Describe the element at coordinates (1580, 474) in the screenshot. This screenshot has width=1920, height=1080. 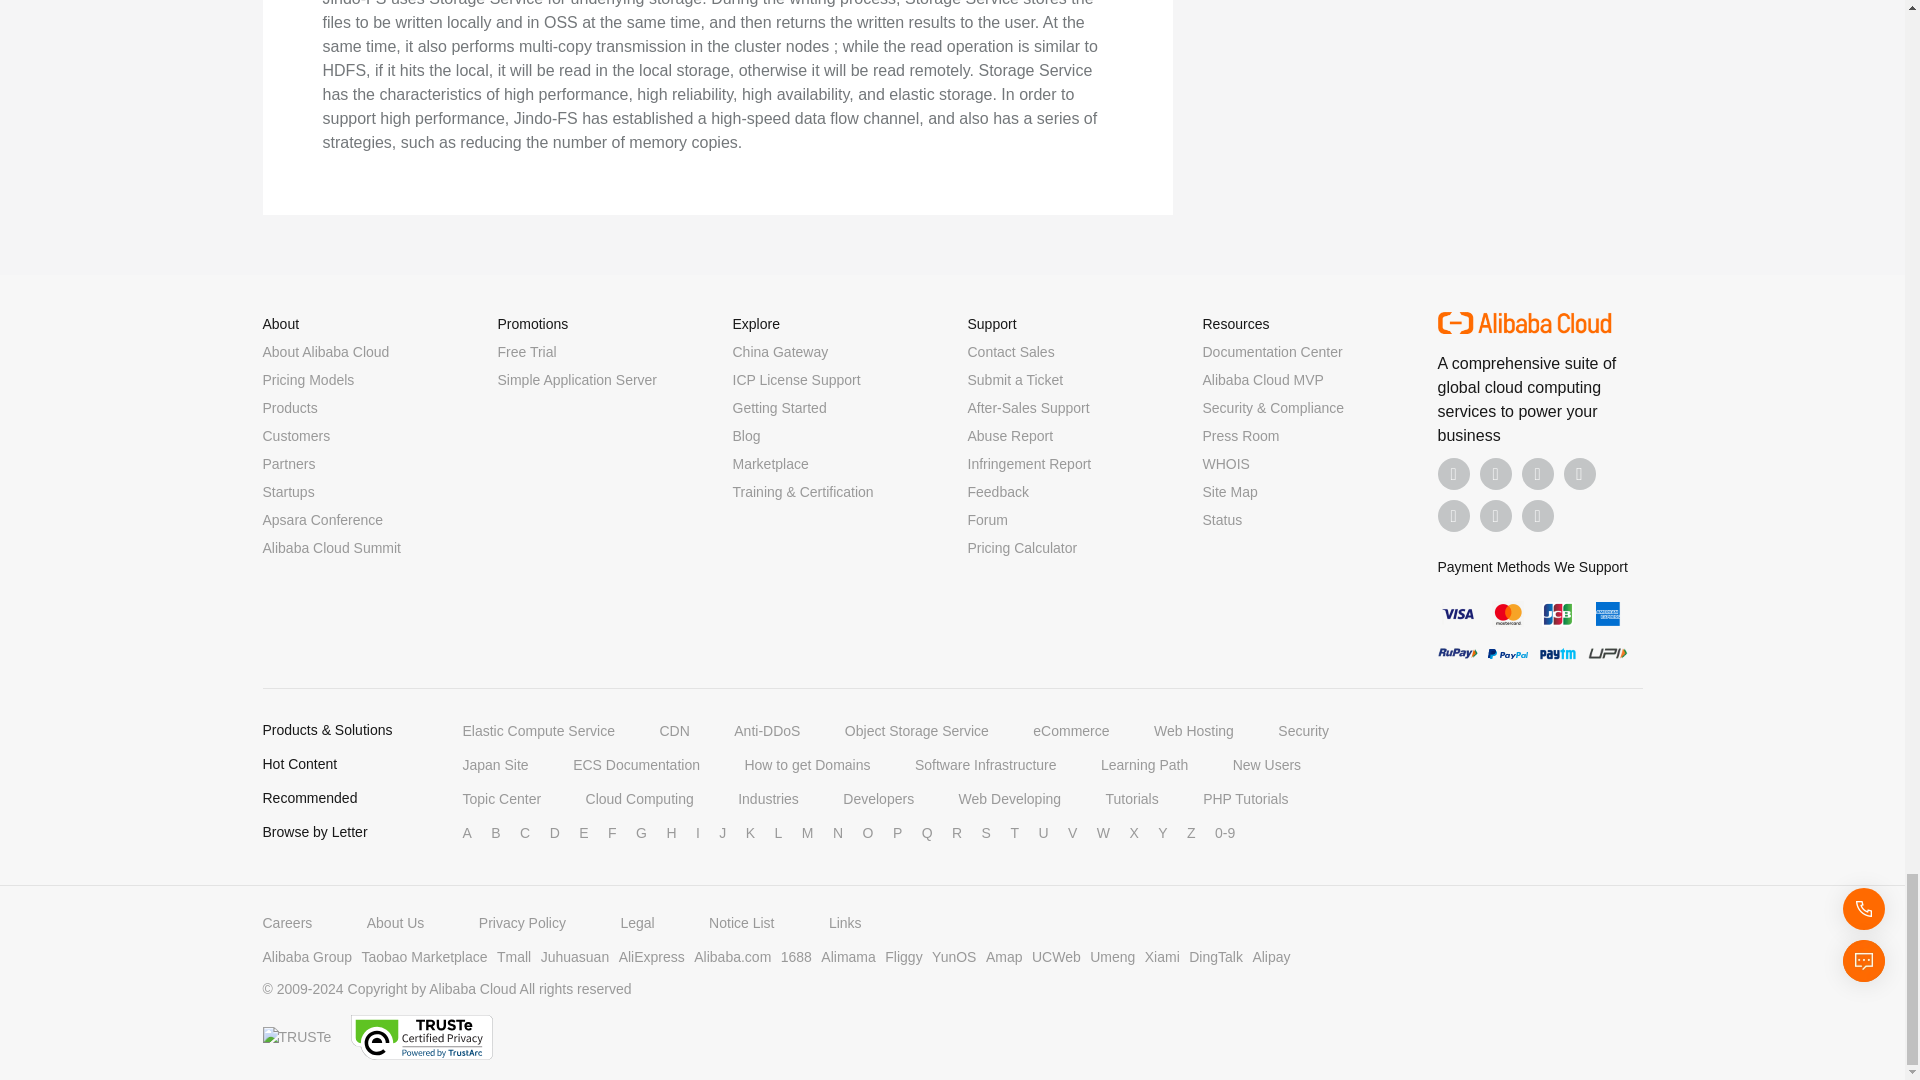
I see `YouTube` at that location.